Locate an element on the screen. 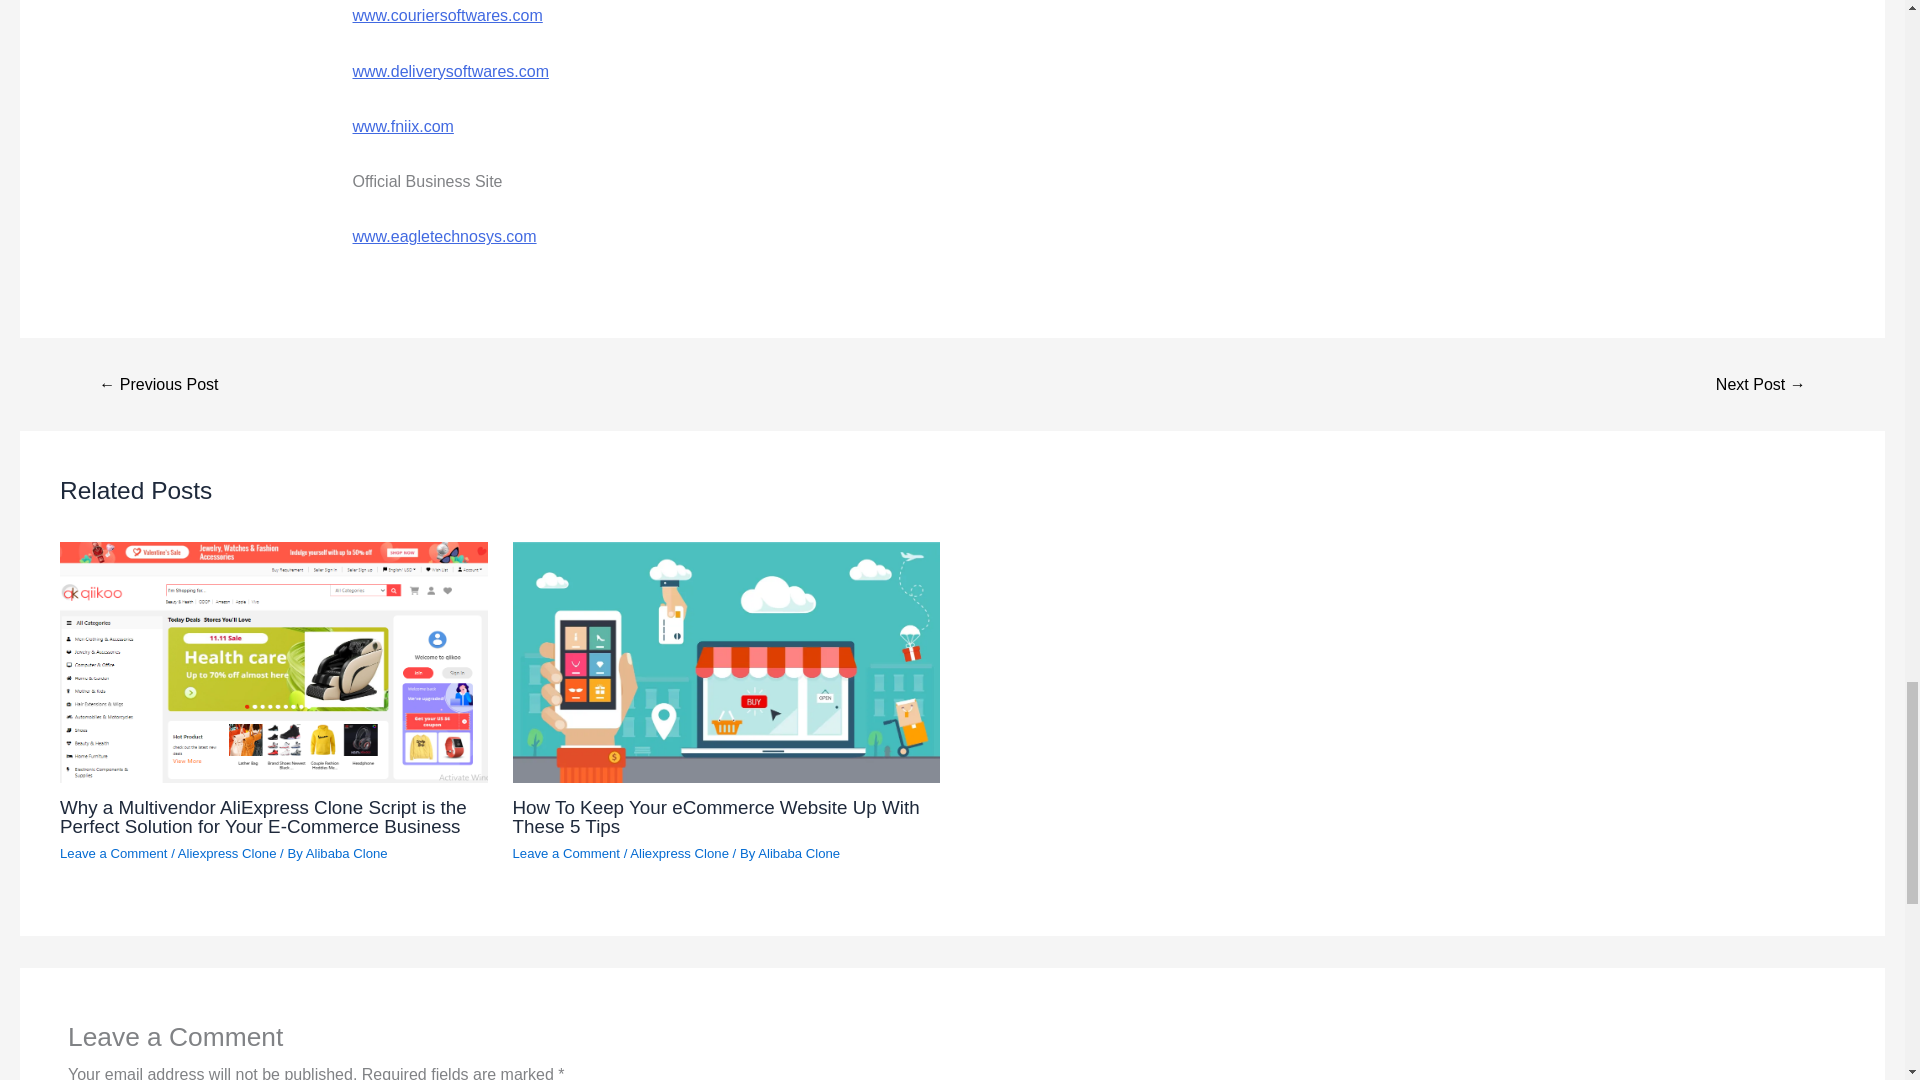 This screenshot has height=1080, width=1920. www.couriersoftwares.com is located at coordinates (446, 14).